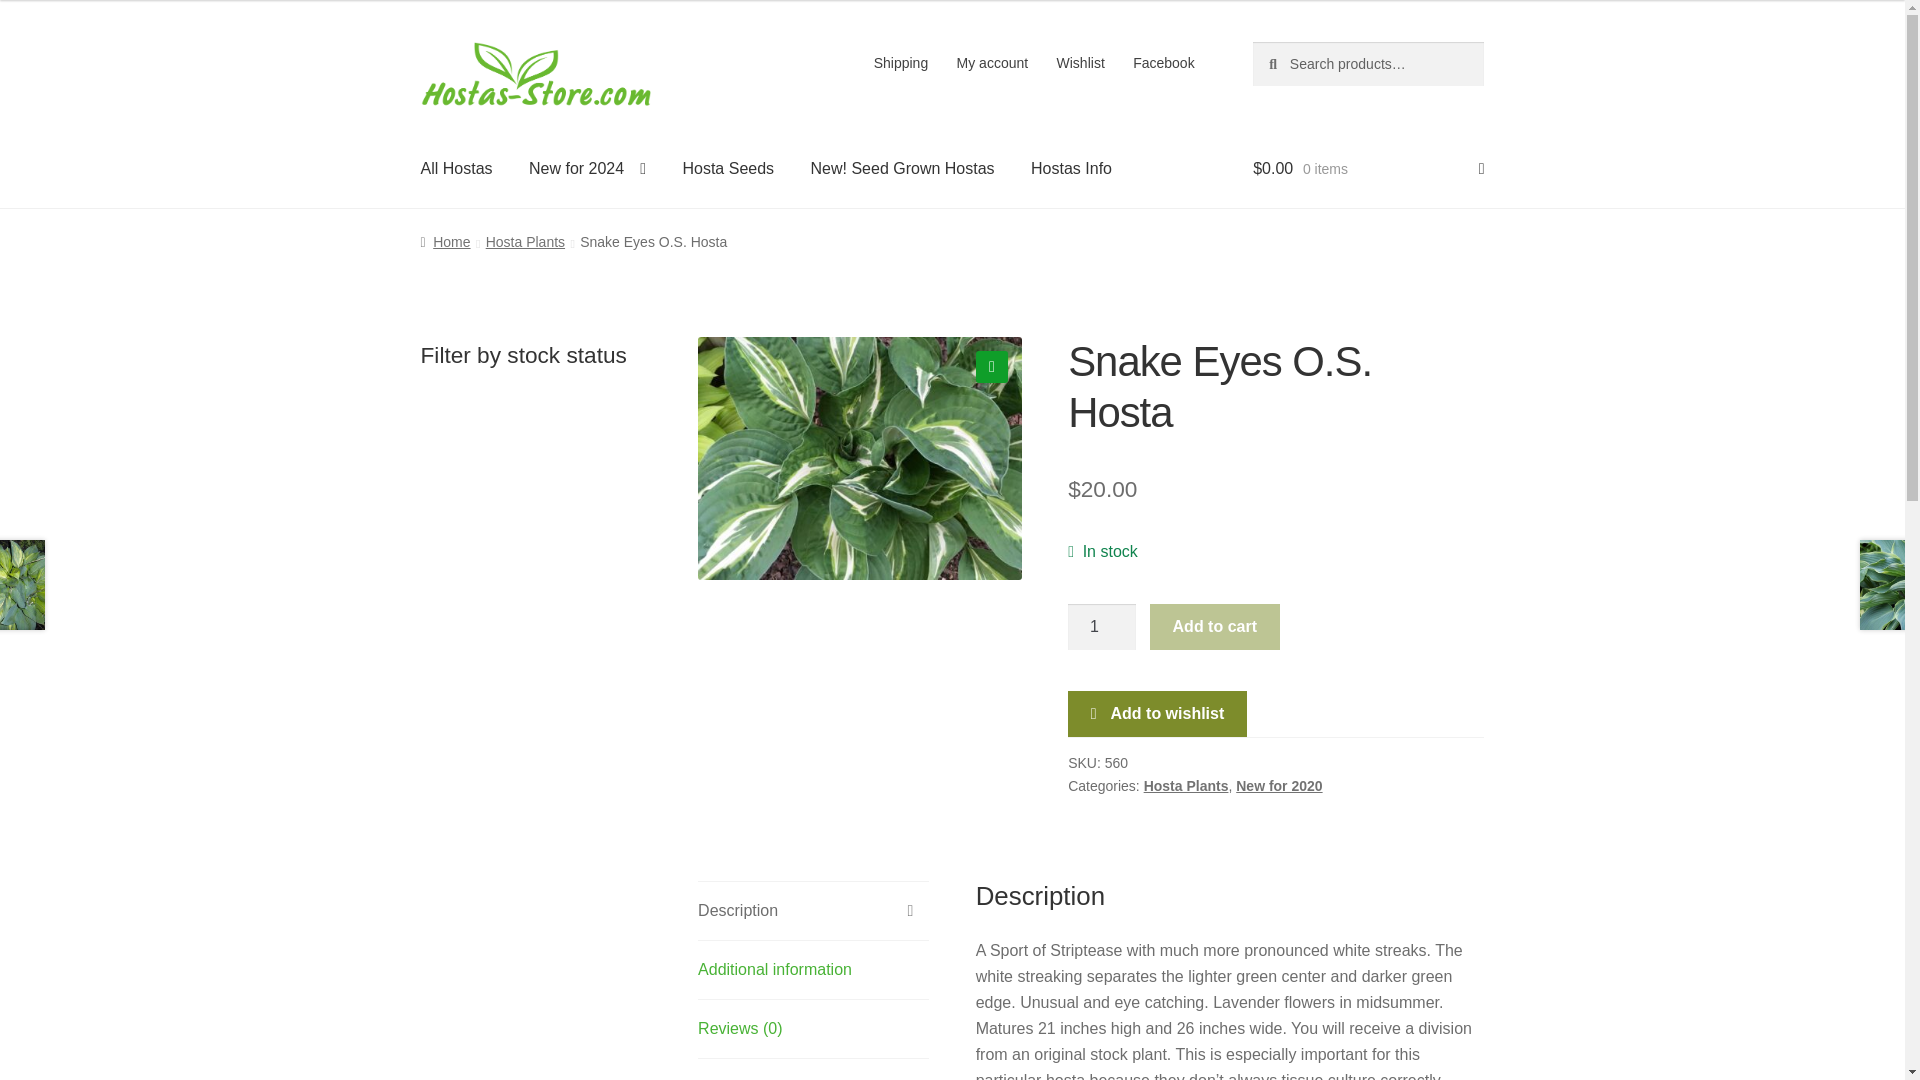 The height and width of the screenshot is (1080, 1920). Describe the element at coordinates (456, 168) in the screenshot. I see `All Hostas` at that location.